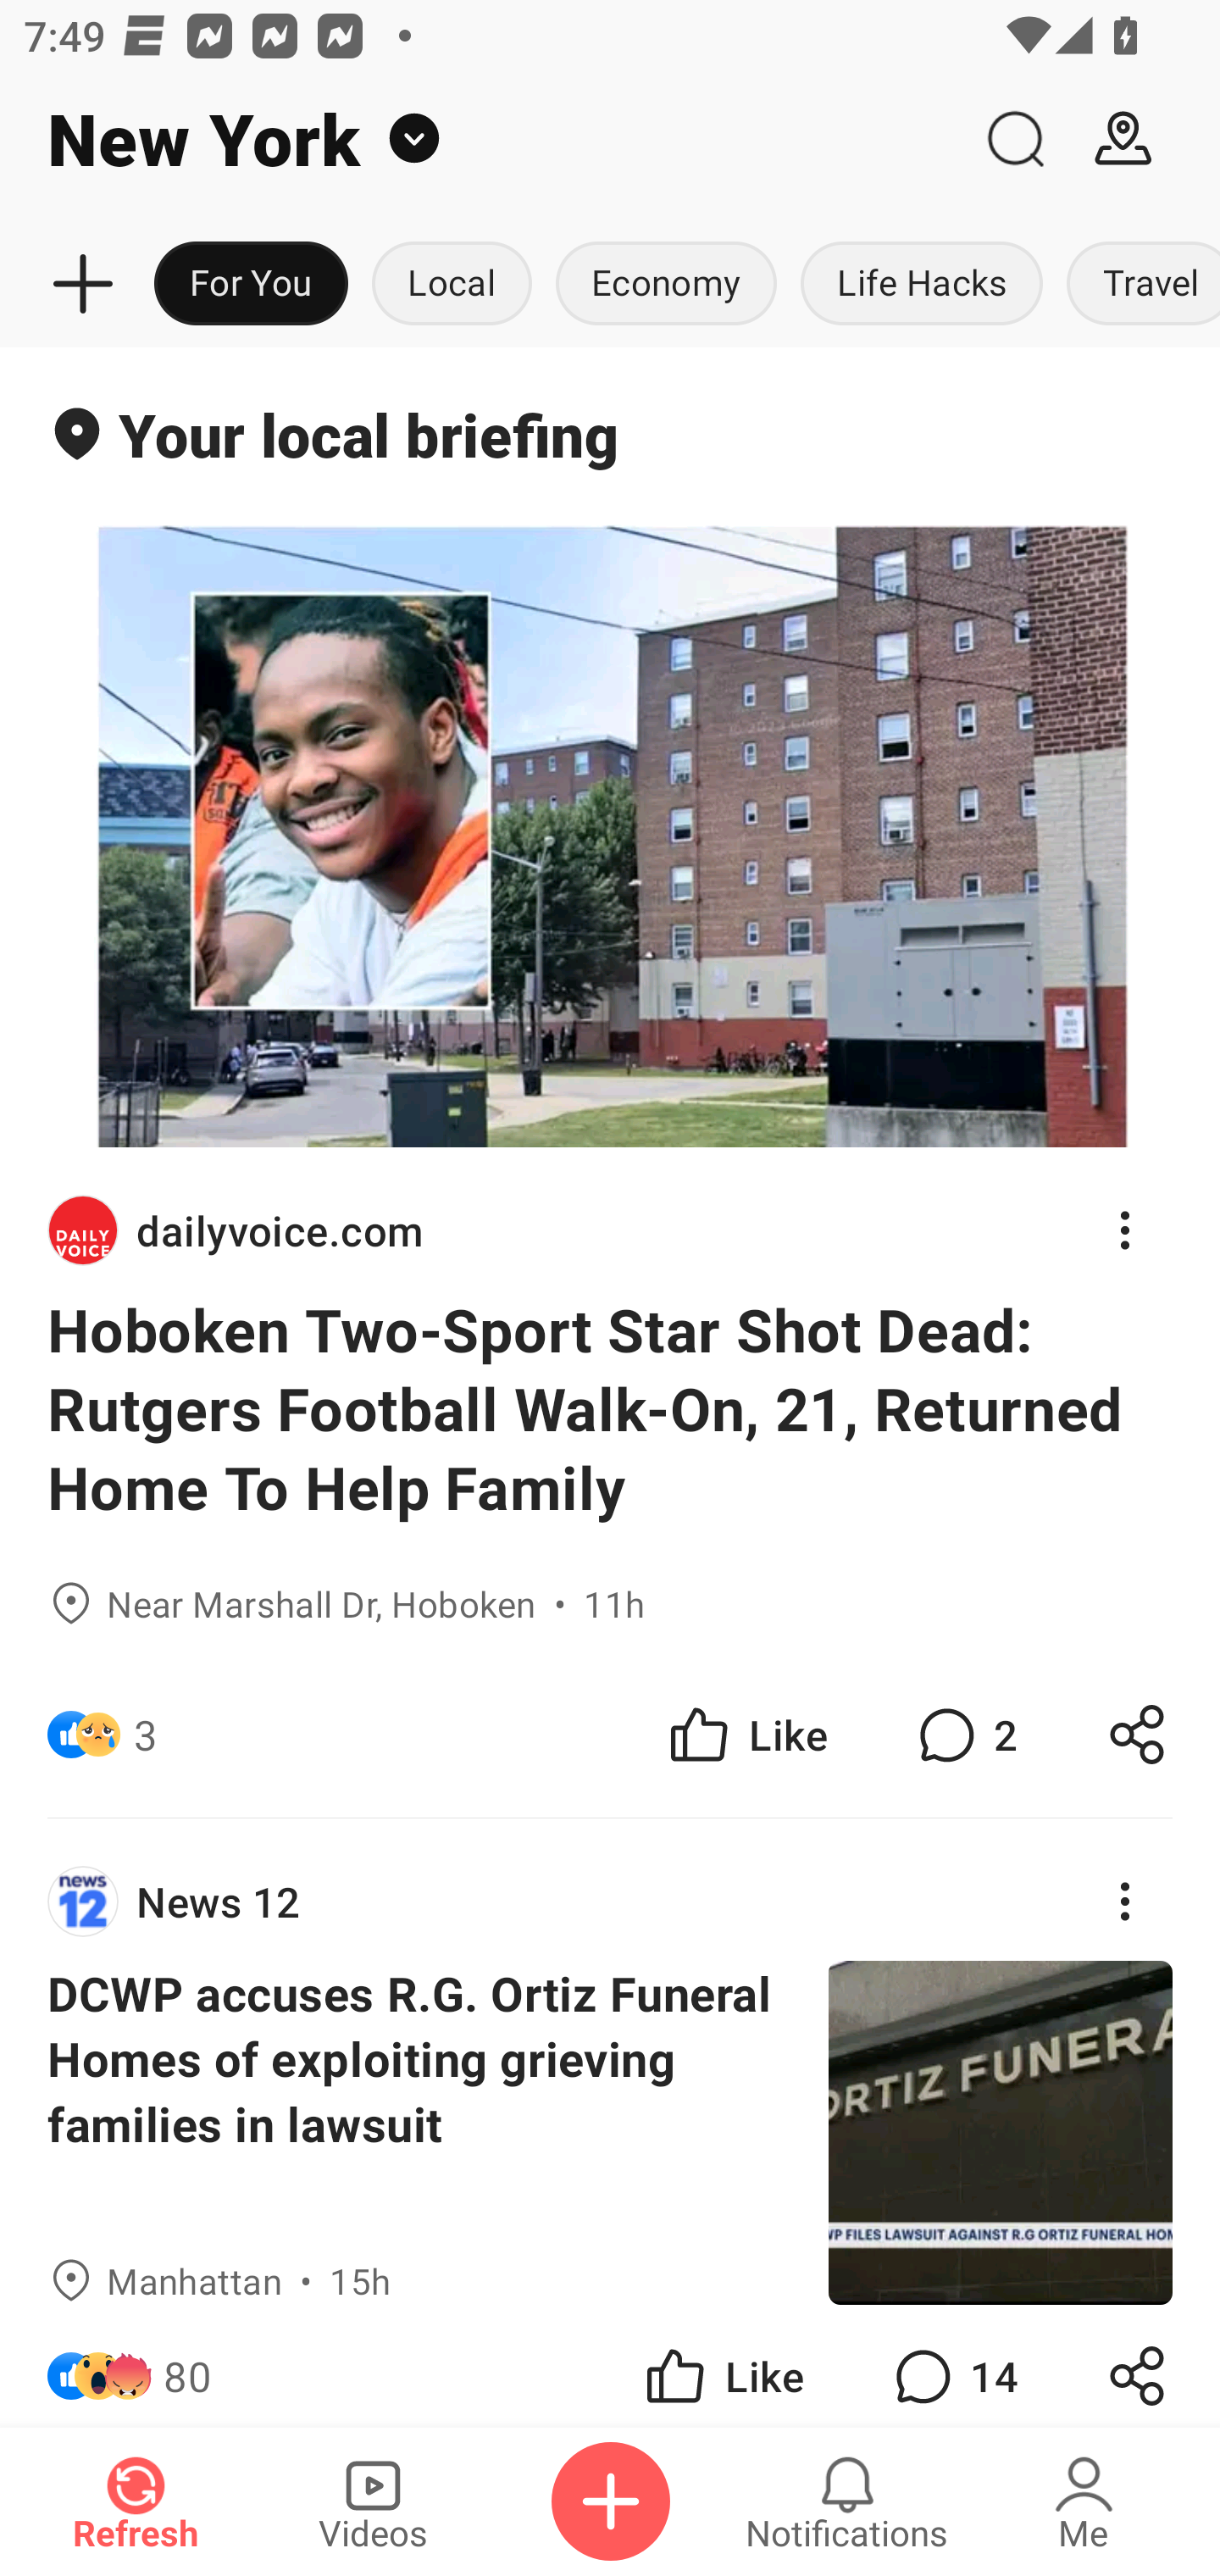 This screenshot has width=1220, height=2576. I want to click on For You, so click(251, 285).